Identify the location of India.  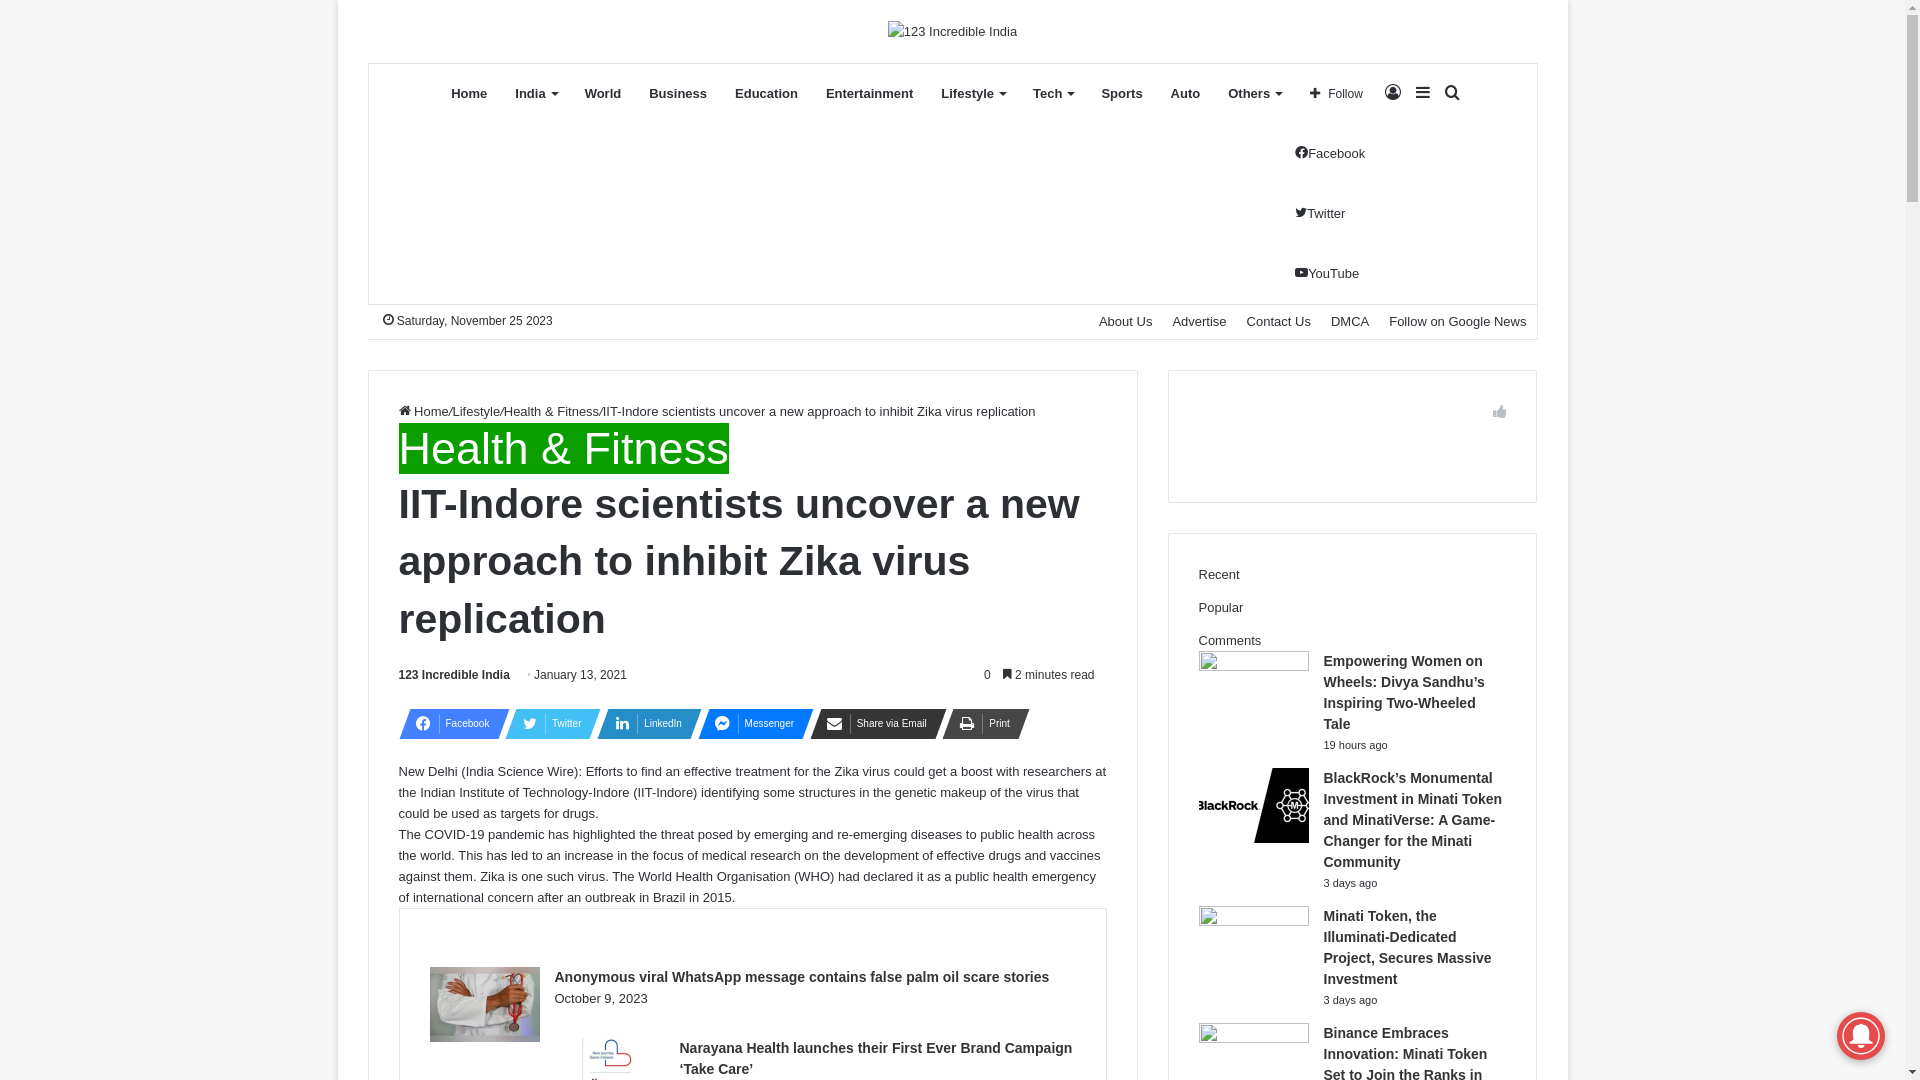
(536, 94).